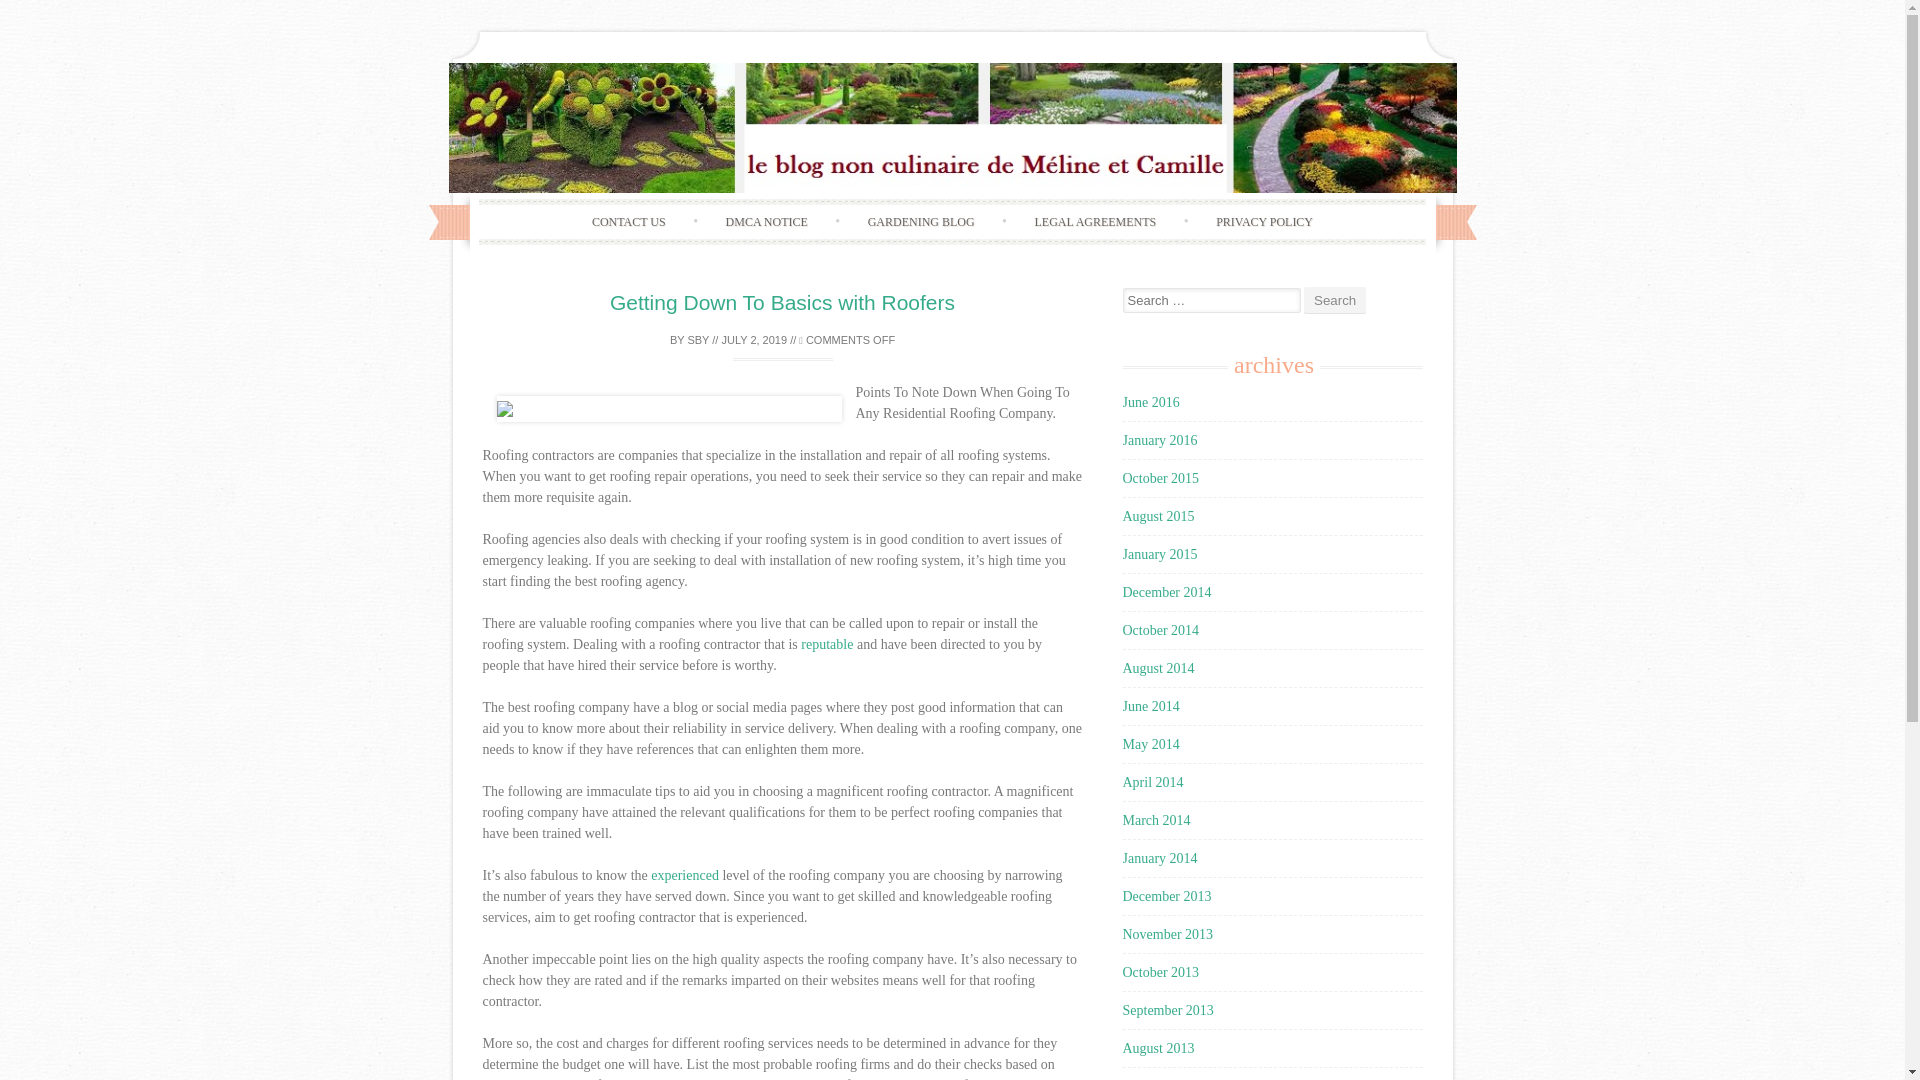 The height and width of the screenshot is (1080, 1920). Describe the element at coordinates (1158, 554) in the screenshot. I see `January 2015` at that location.